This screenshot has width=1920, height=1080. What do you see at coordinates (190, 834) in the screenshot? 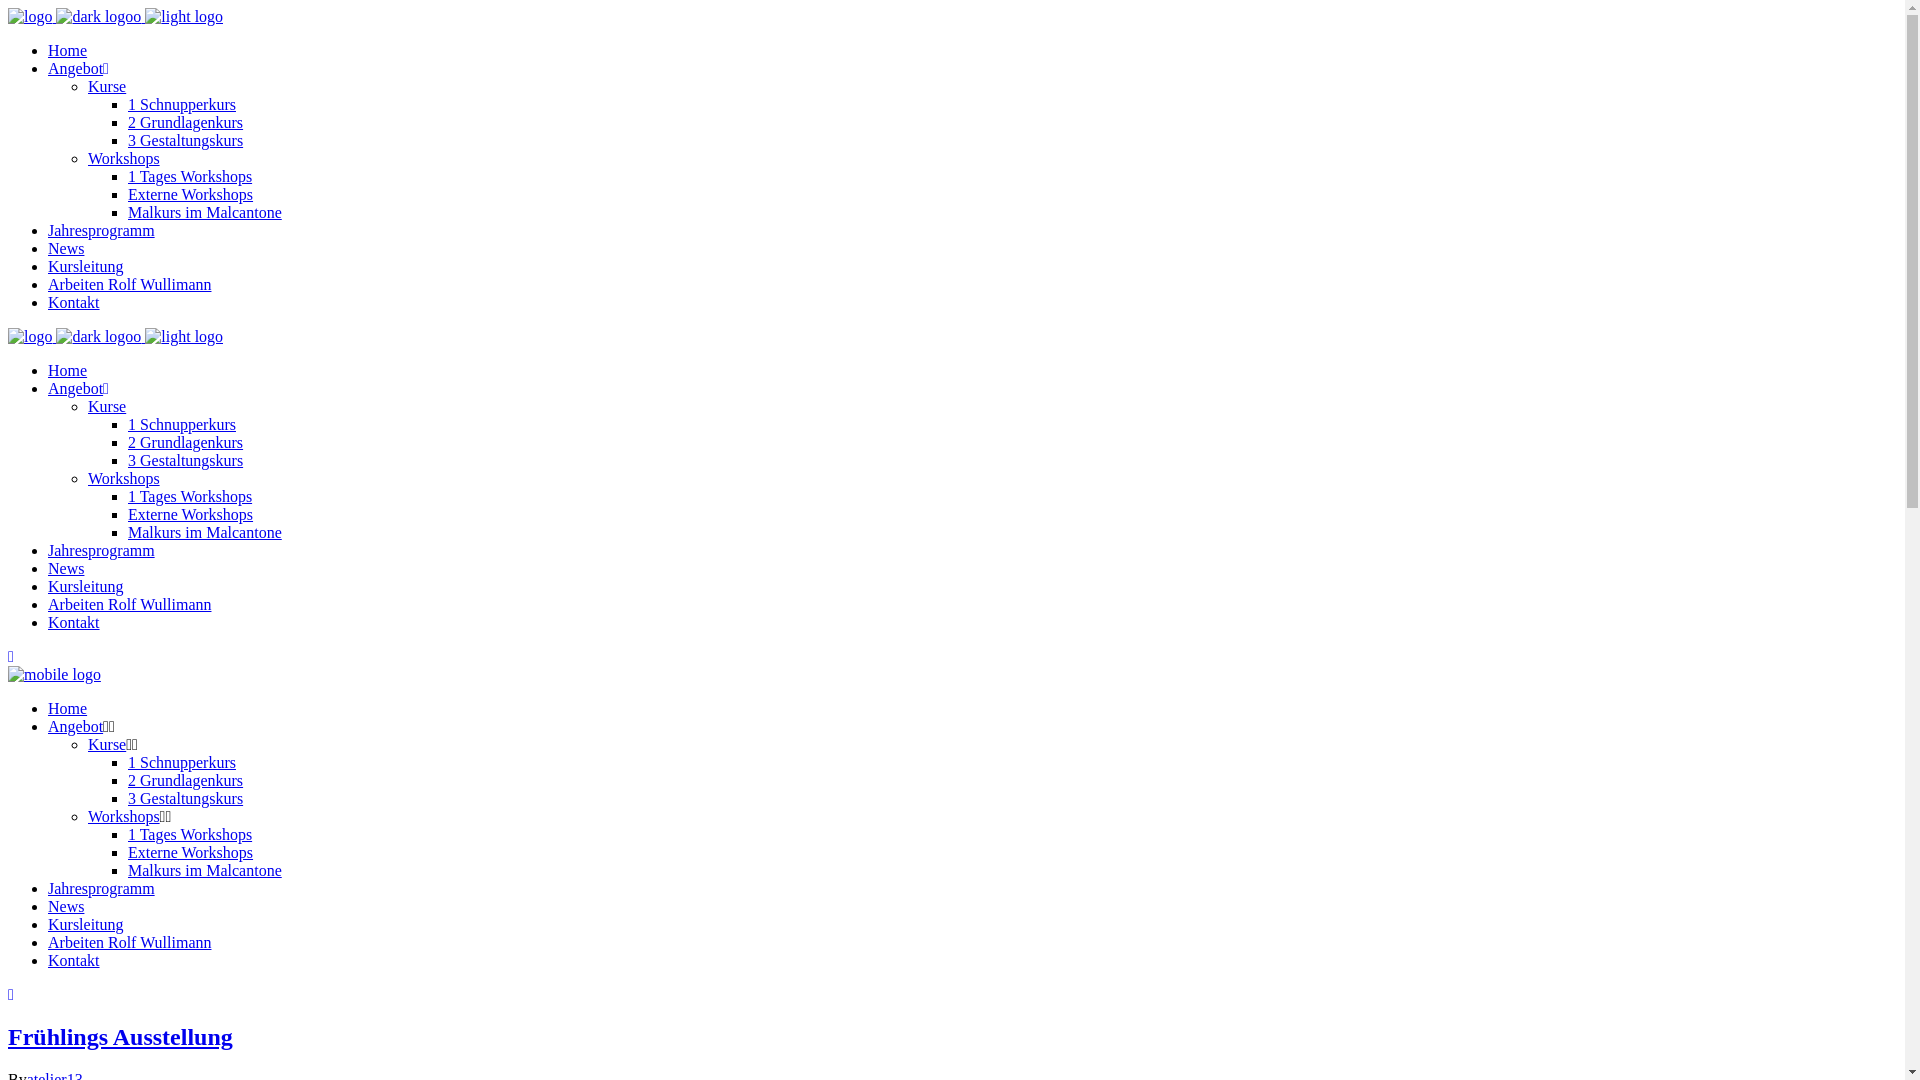
I see `1 Tages Workshops` at bounding box center [190, 834].